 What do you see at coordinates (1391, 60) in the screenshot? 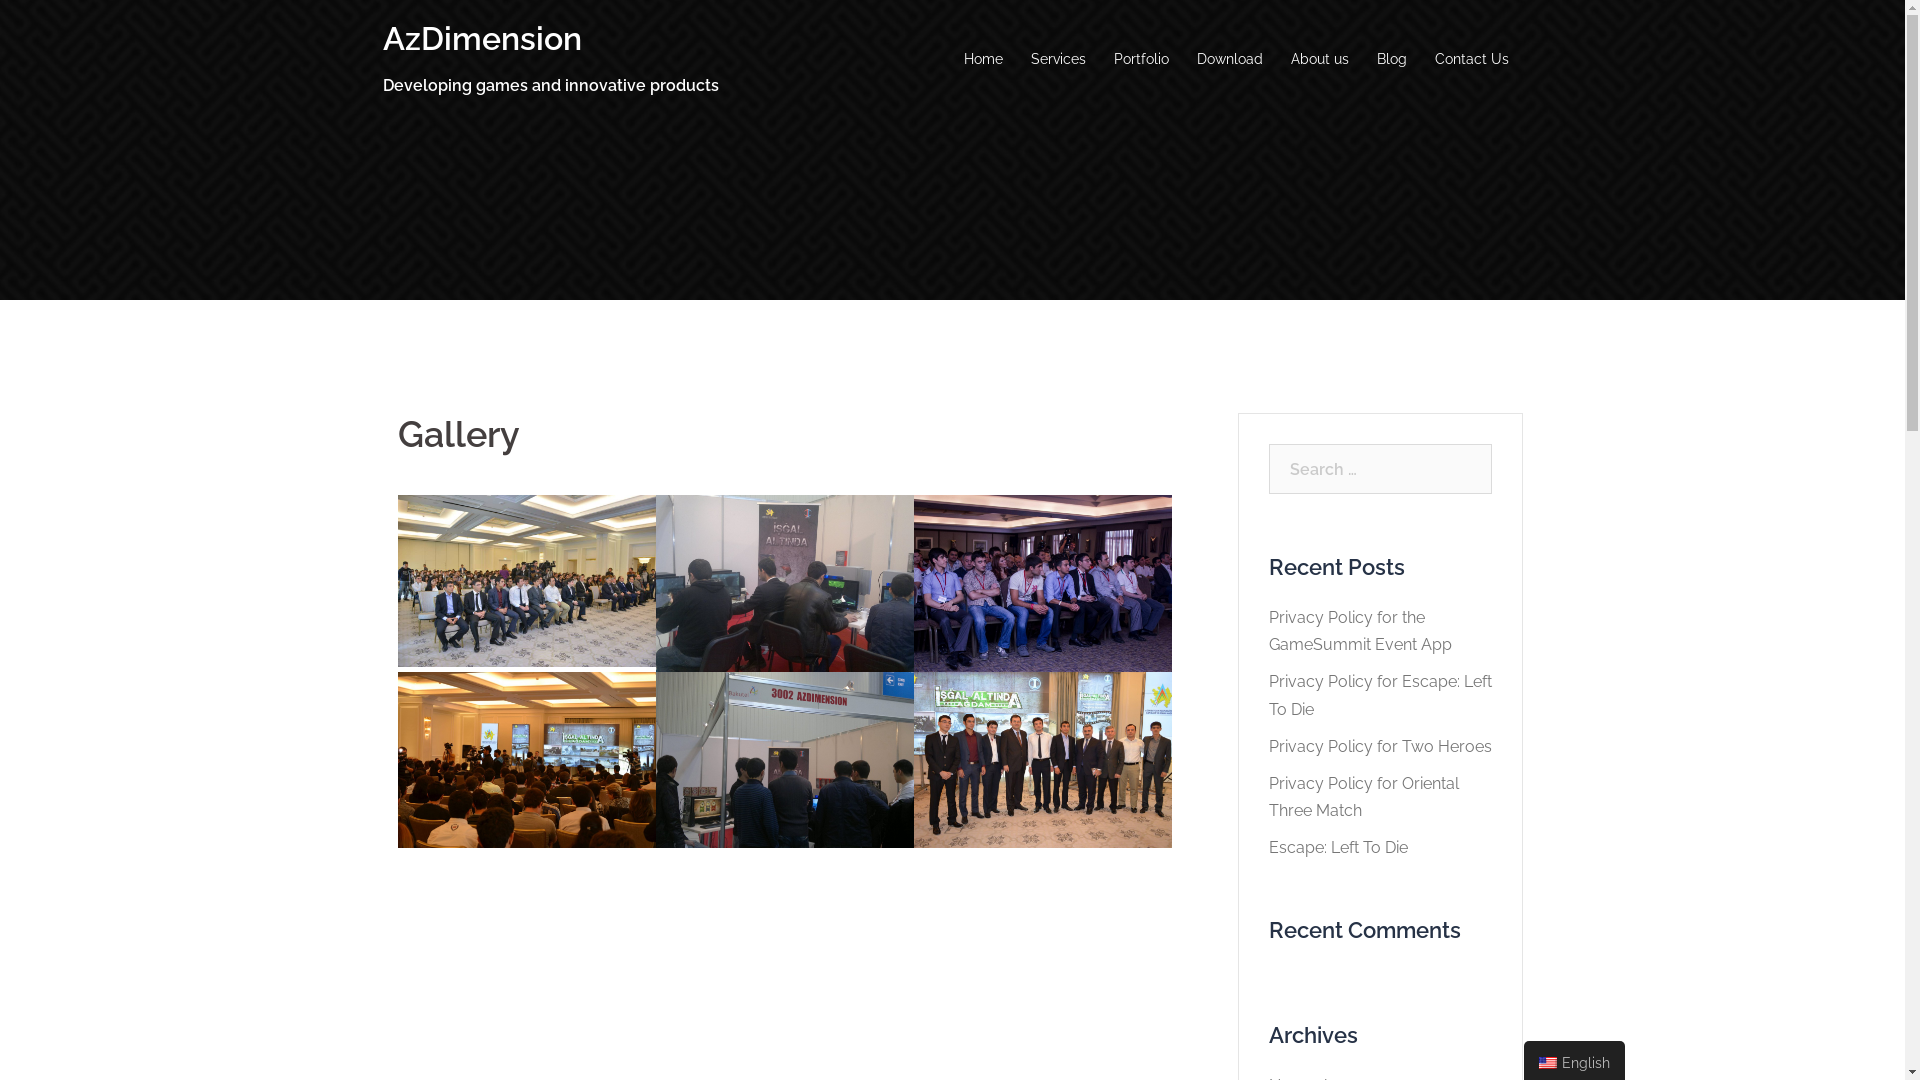
I see `Blog` at bounding box center [1391, 60].